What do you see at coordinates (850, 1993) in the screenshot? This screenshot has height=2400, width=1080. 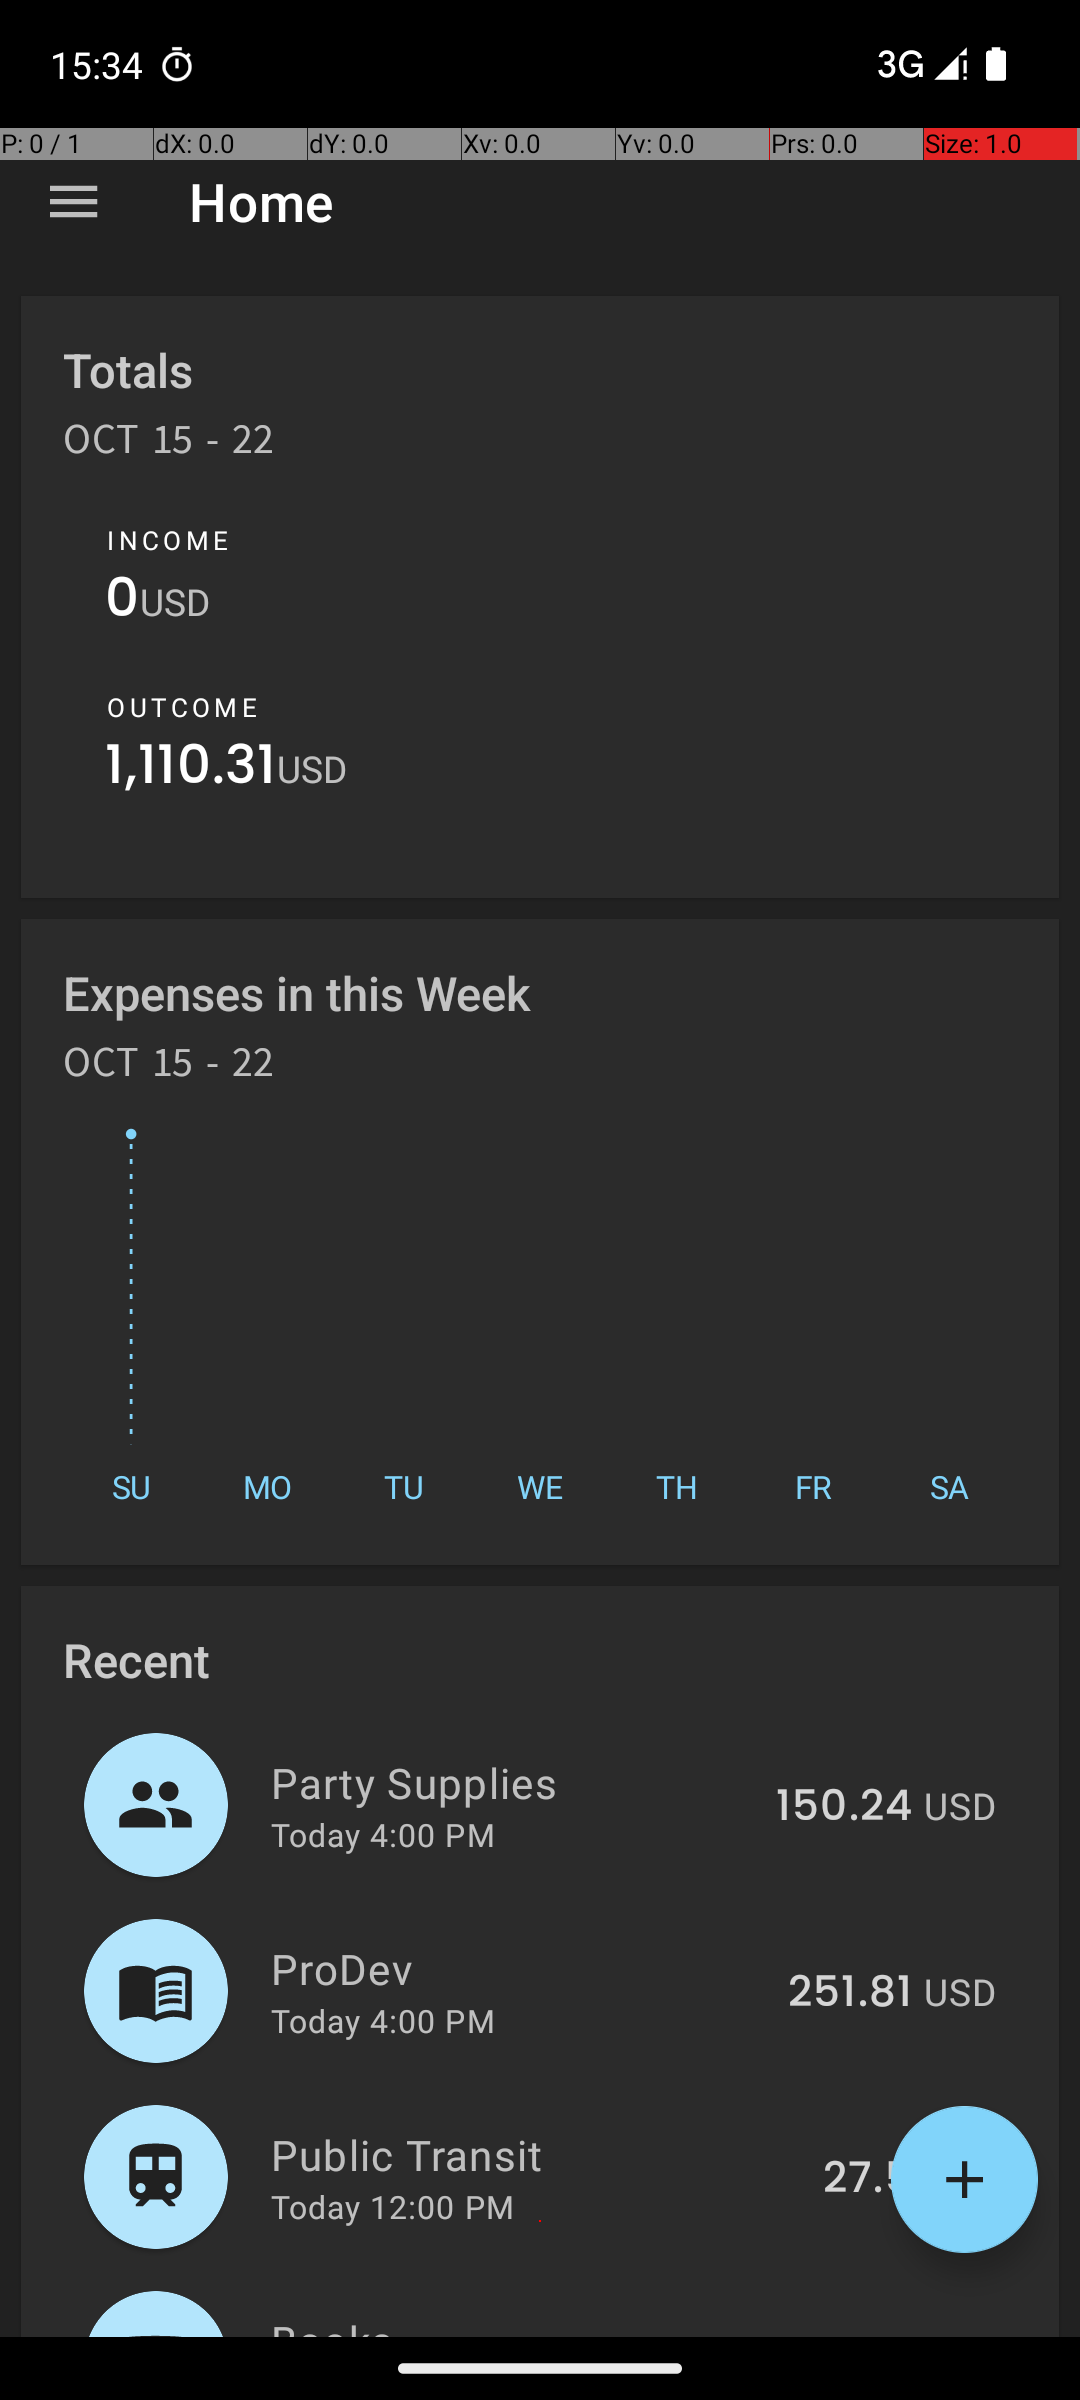 I see `251.81` at bounding box center [850, 1993].